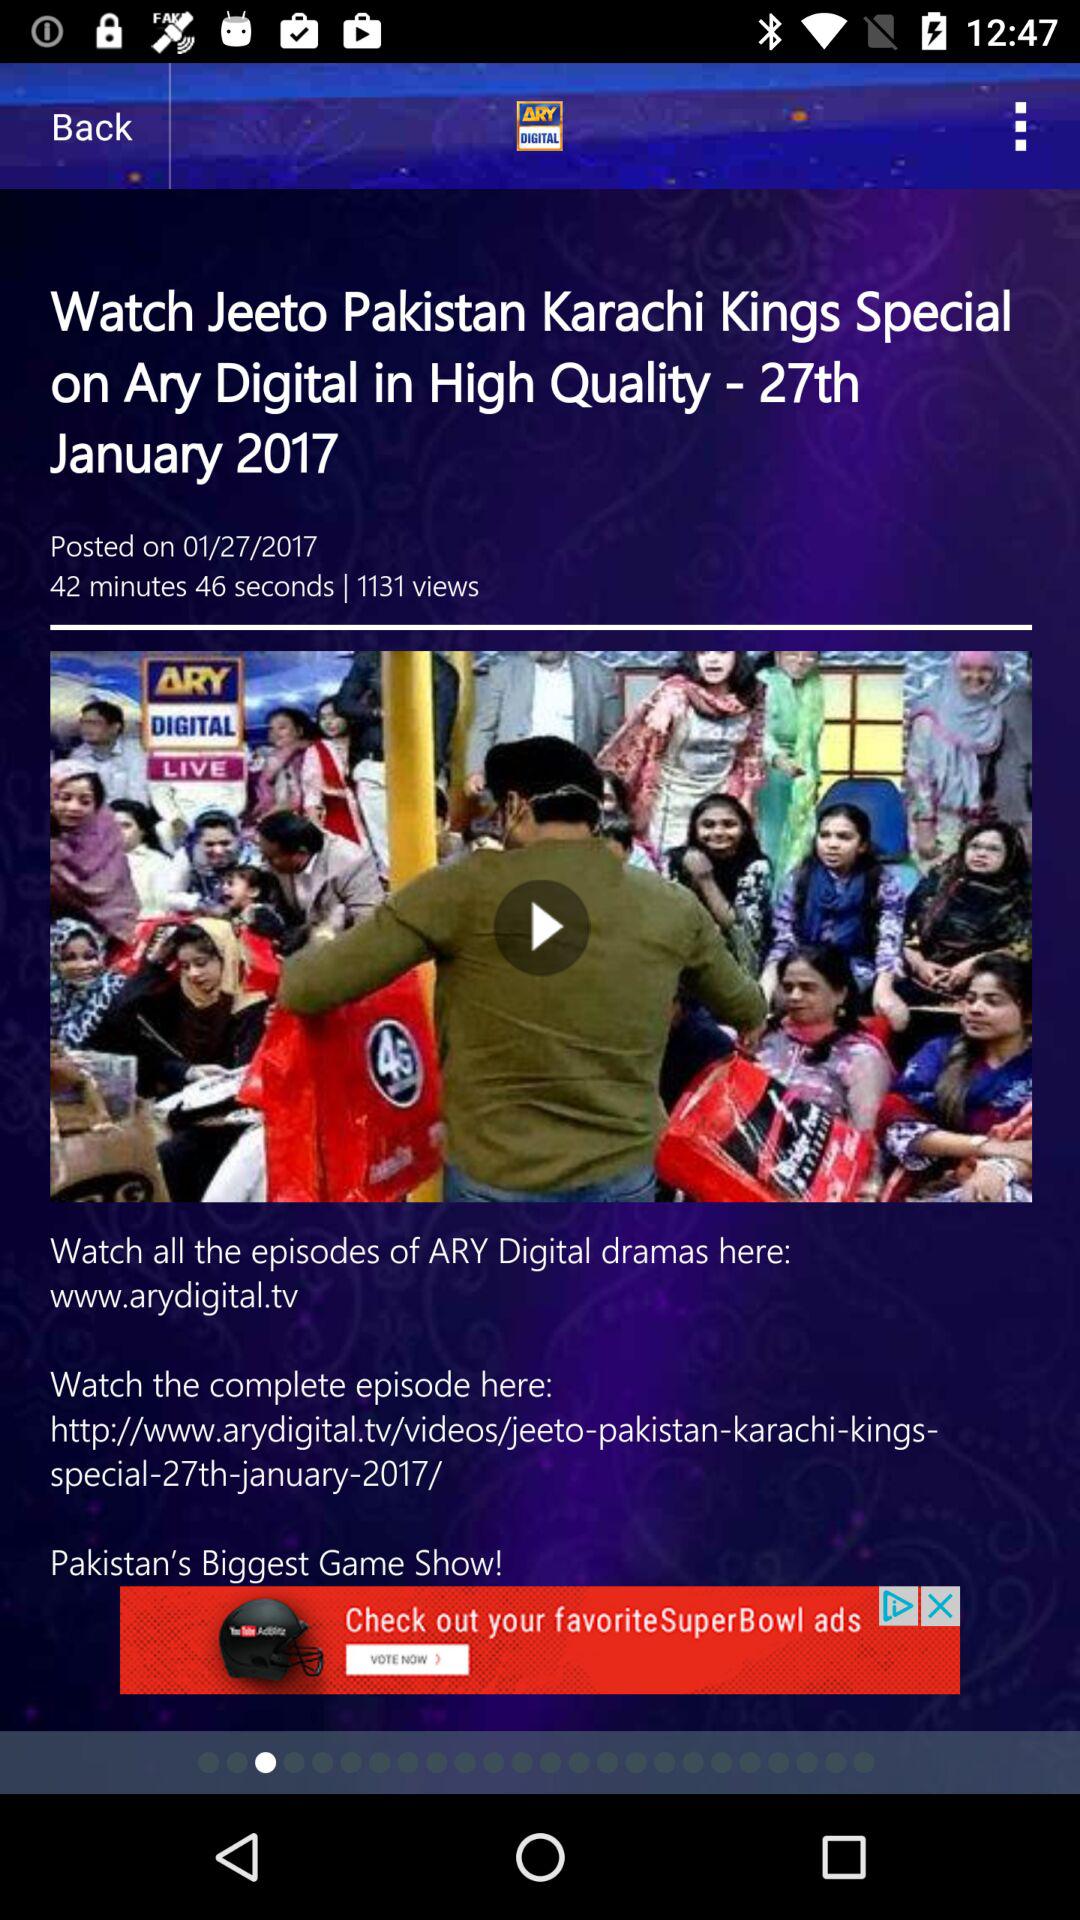 This screenshot has height=1920, width=1080. What do you see at coordinates (540, 824) in the screenshot?
I see `advertisement page` at bounding box center [540, 824].